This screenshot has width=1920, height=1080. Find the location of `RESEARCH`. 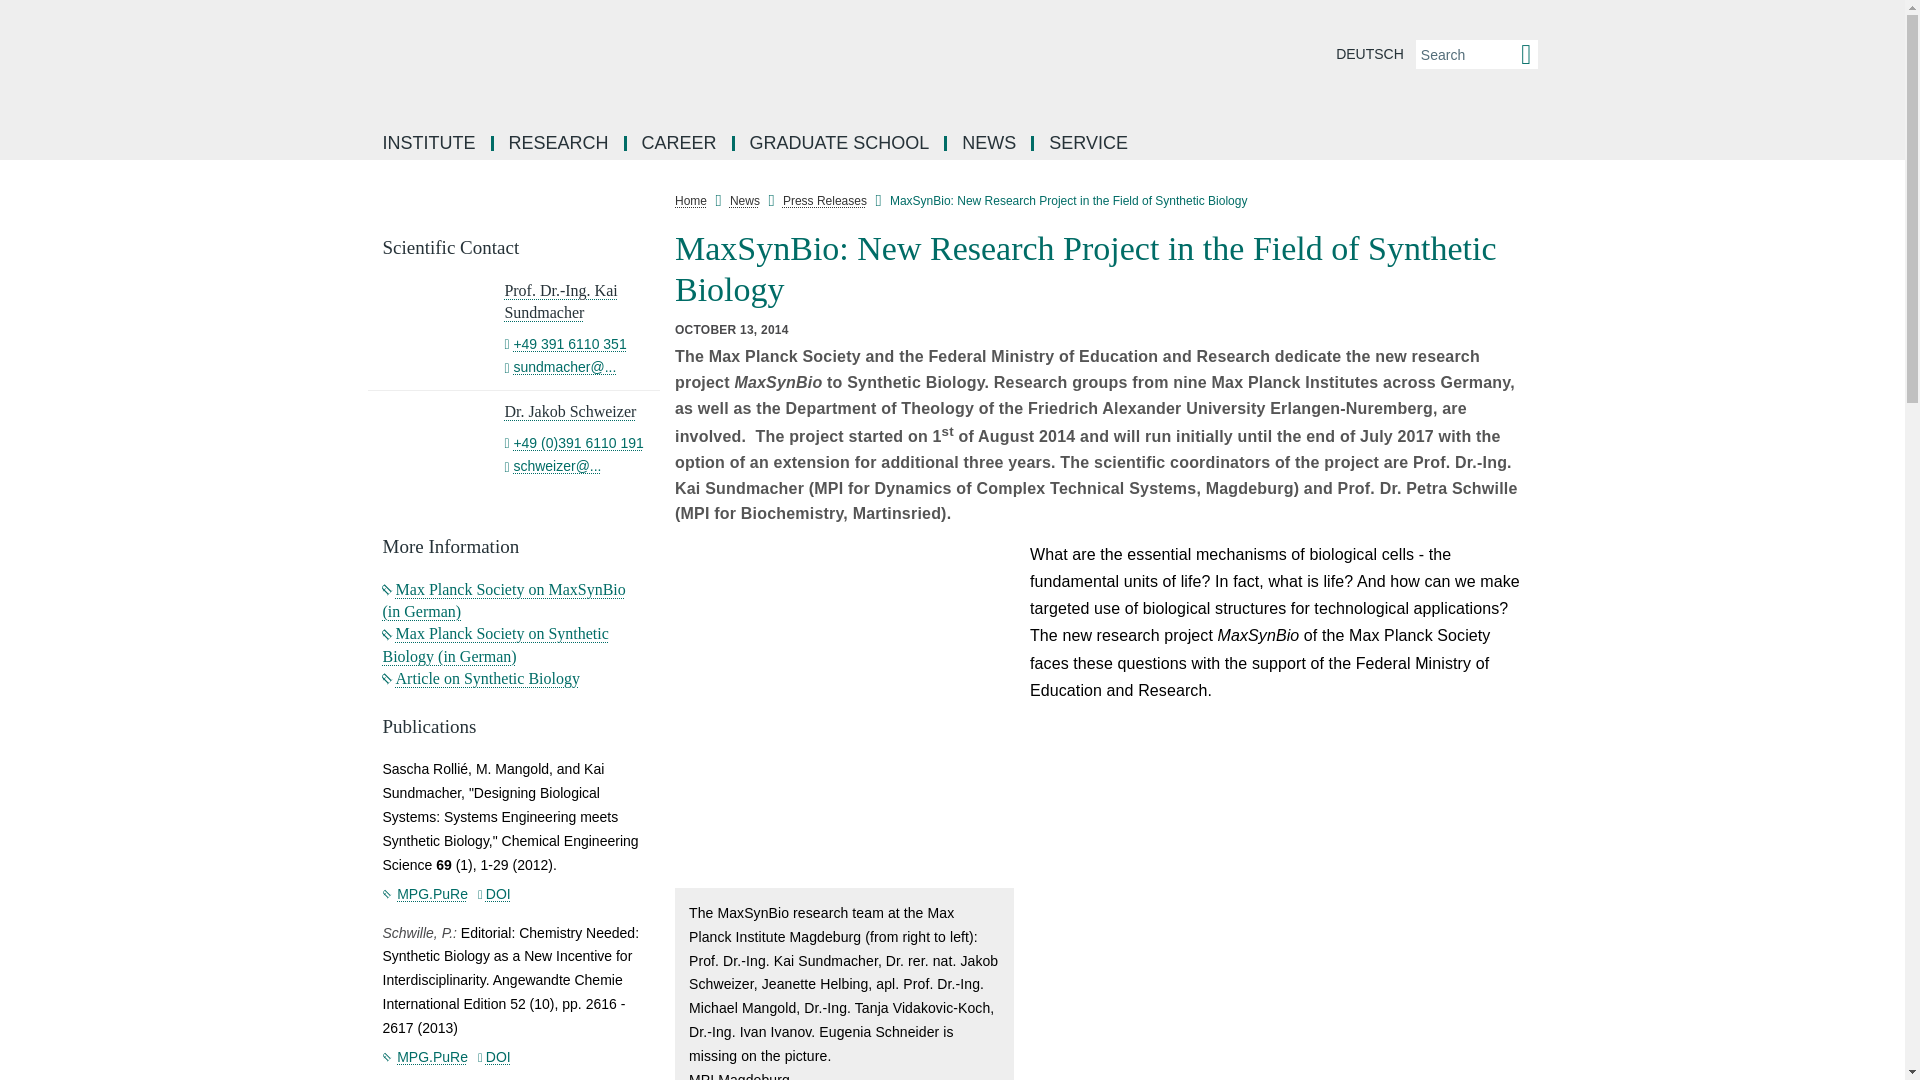

RESEARCH is located at coordinates (560, 144).